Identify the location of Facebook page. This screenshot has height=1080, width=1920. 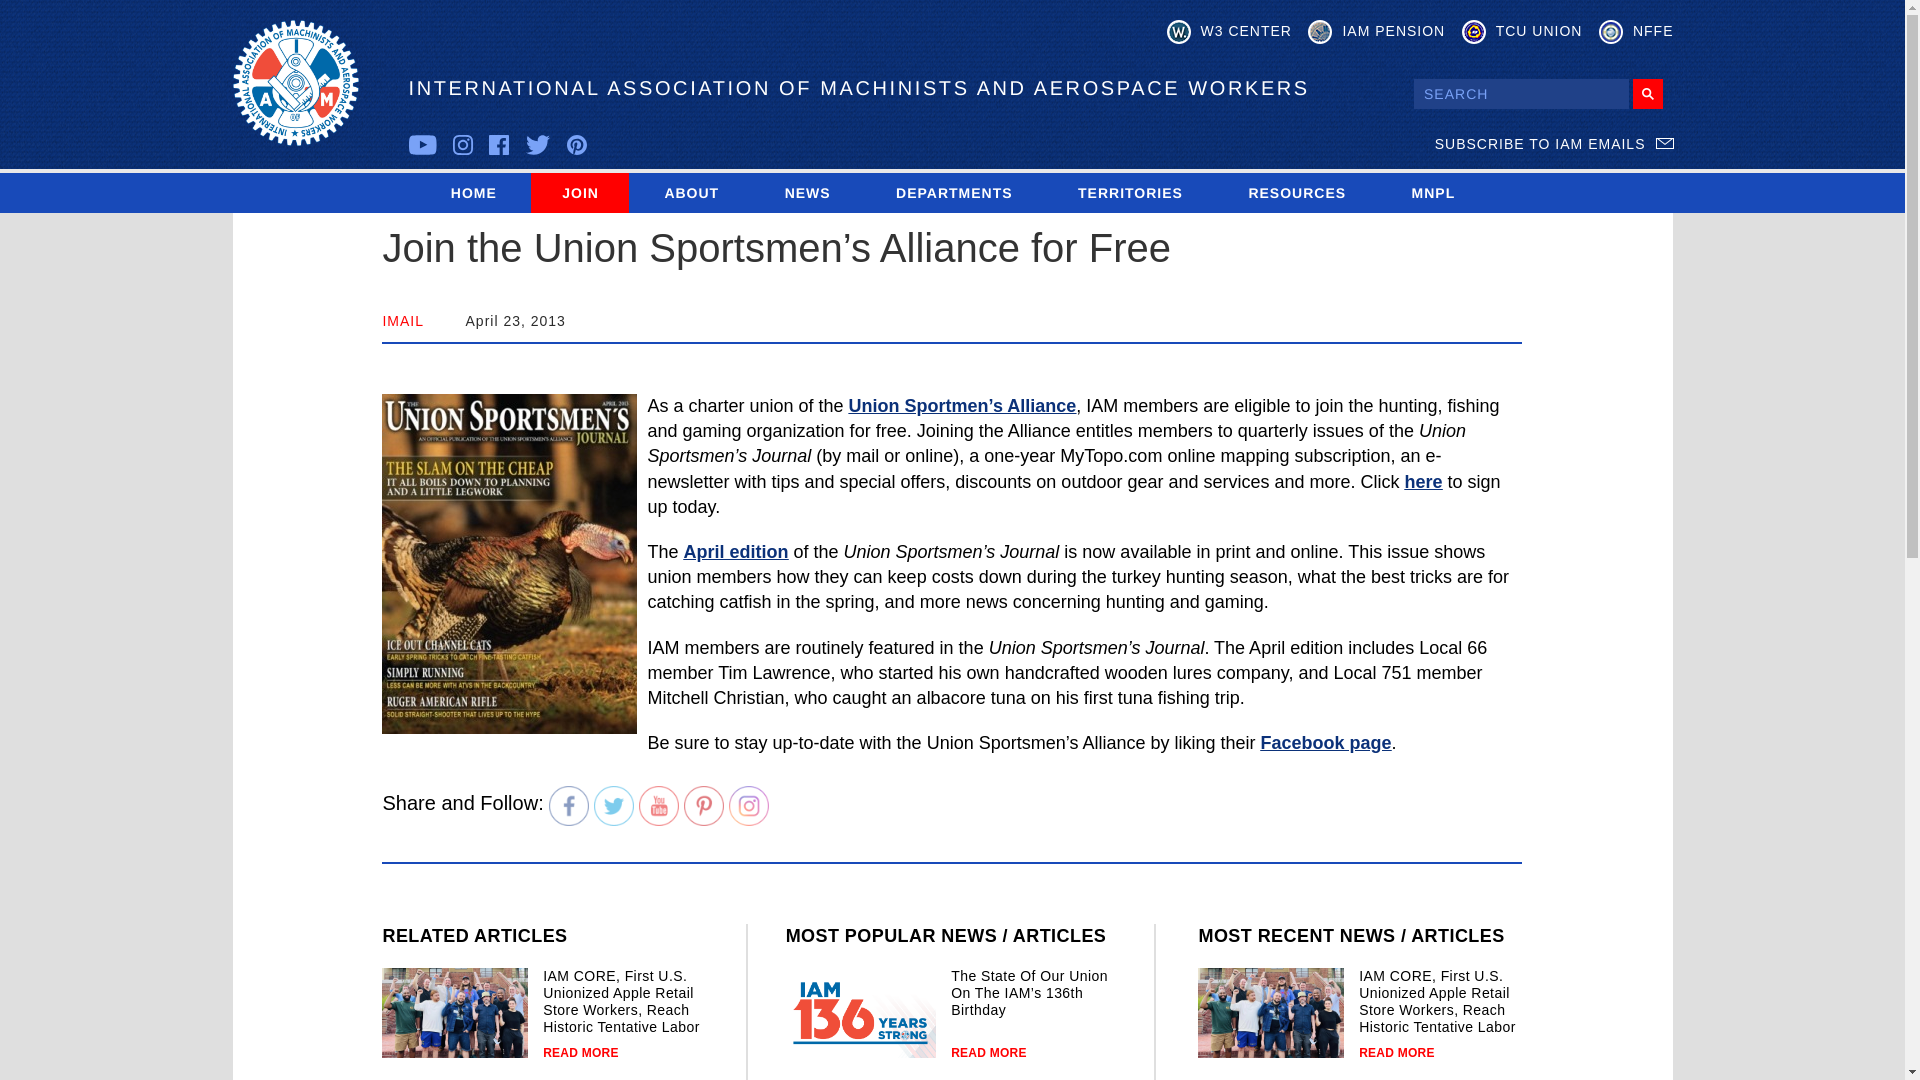
(1324, 742).